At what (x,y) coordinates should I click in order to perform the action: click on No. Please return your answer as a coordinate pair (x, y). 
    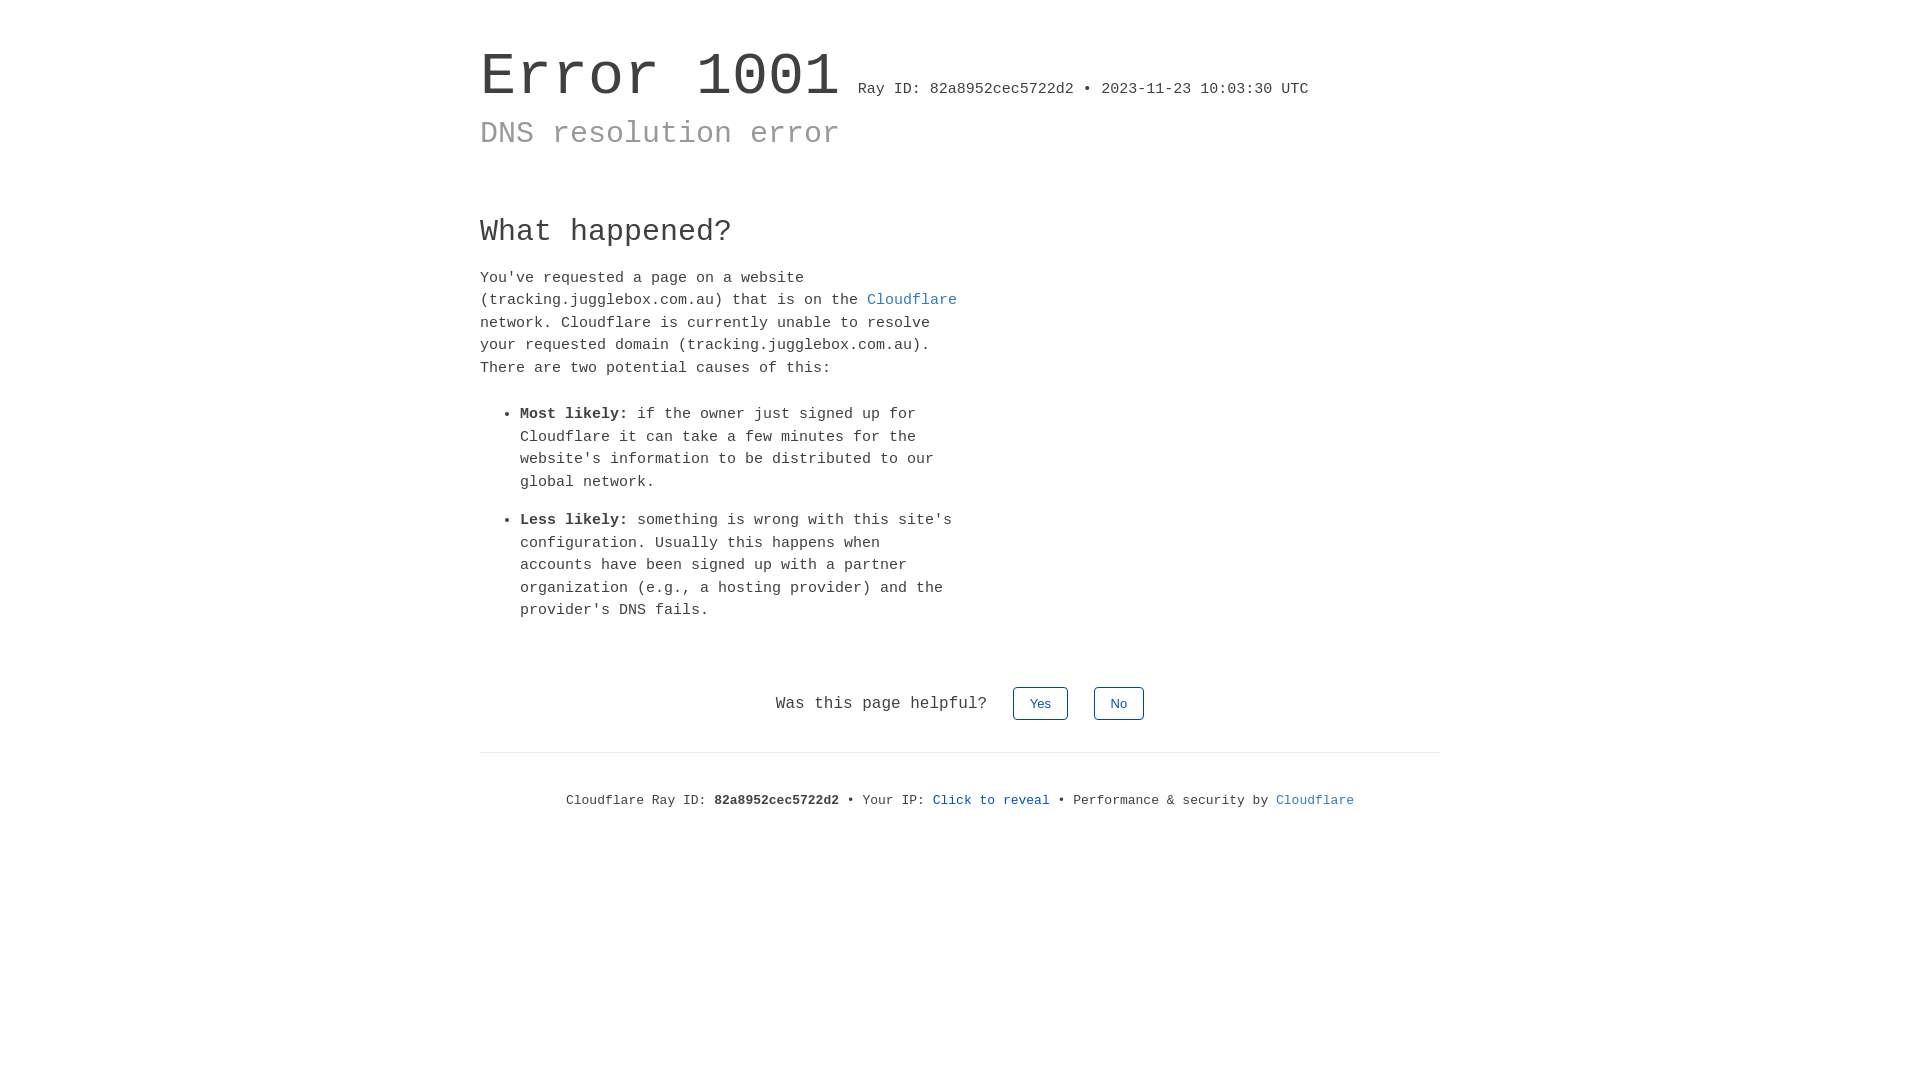
    Looking at the image, I should click on (1120, 702).